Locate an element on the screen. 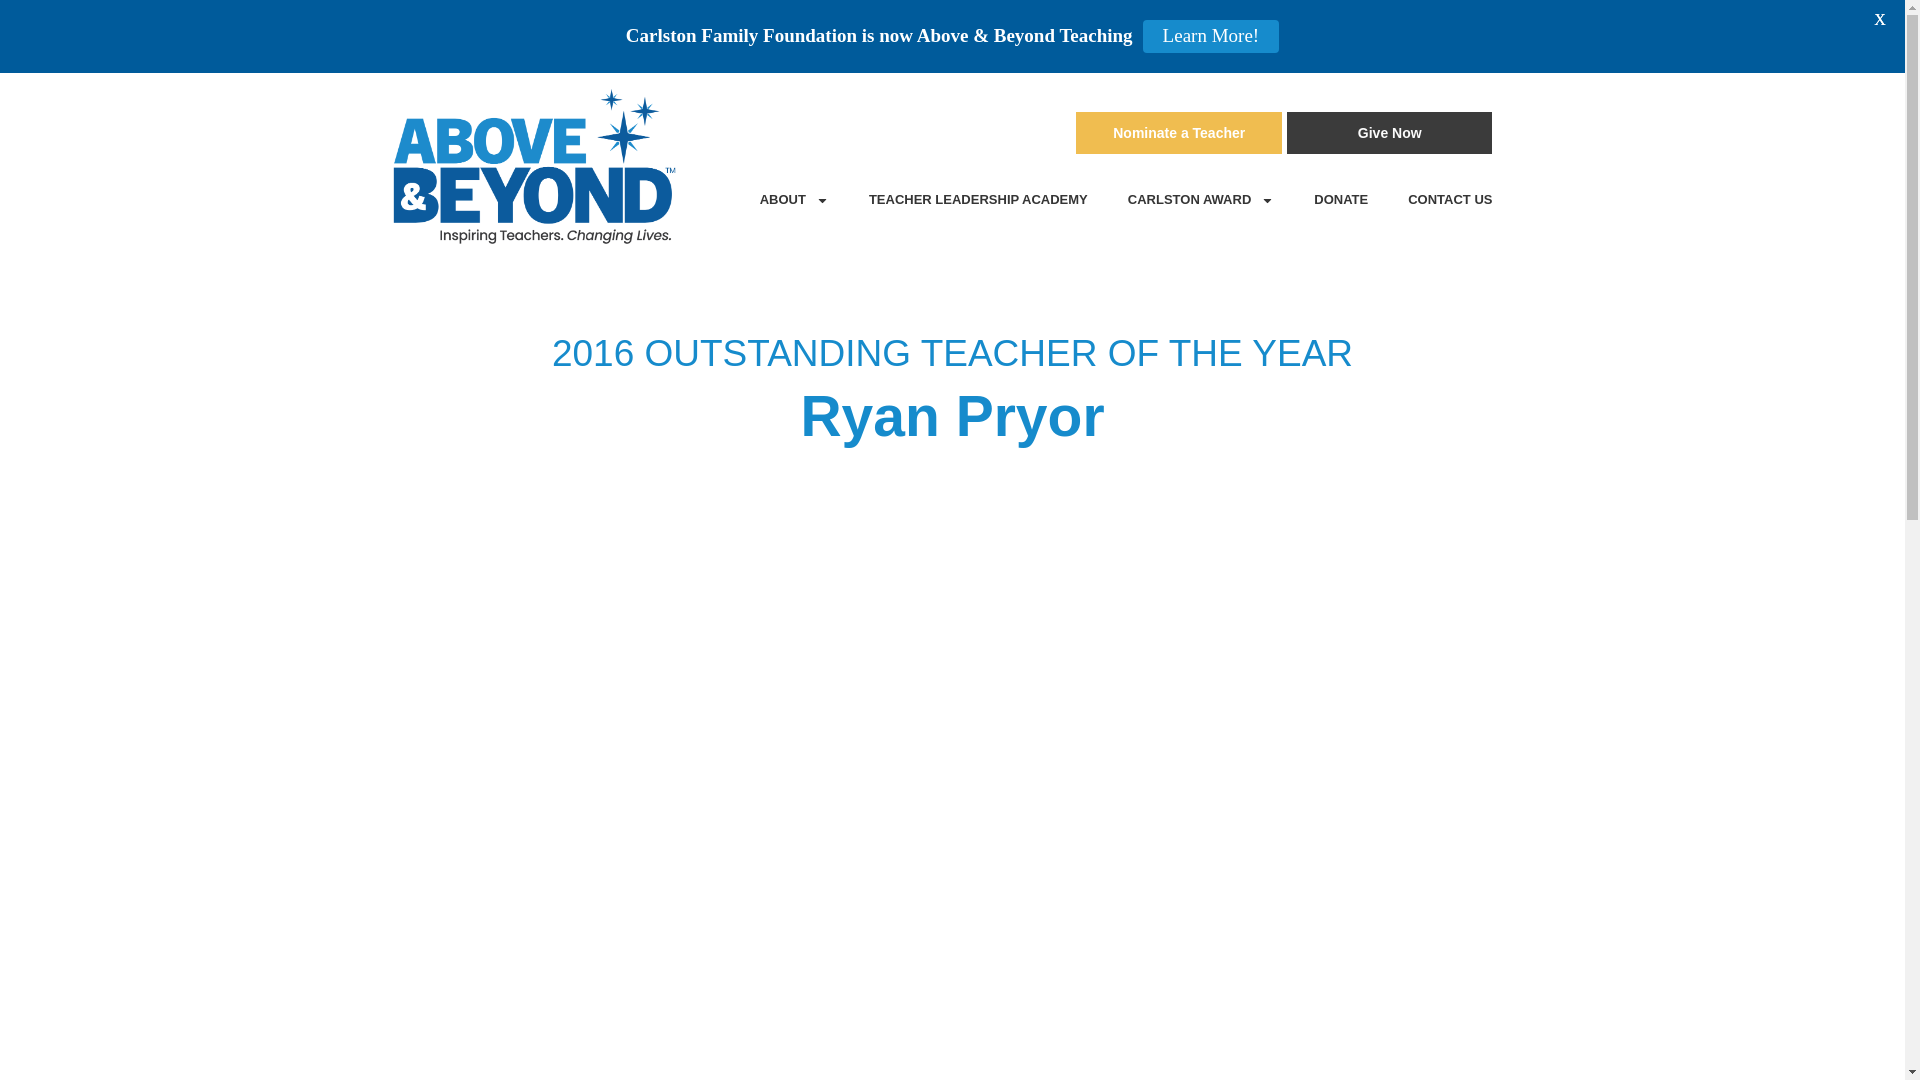  CARLSTON AWARD is located at coordinates (952, 425).